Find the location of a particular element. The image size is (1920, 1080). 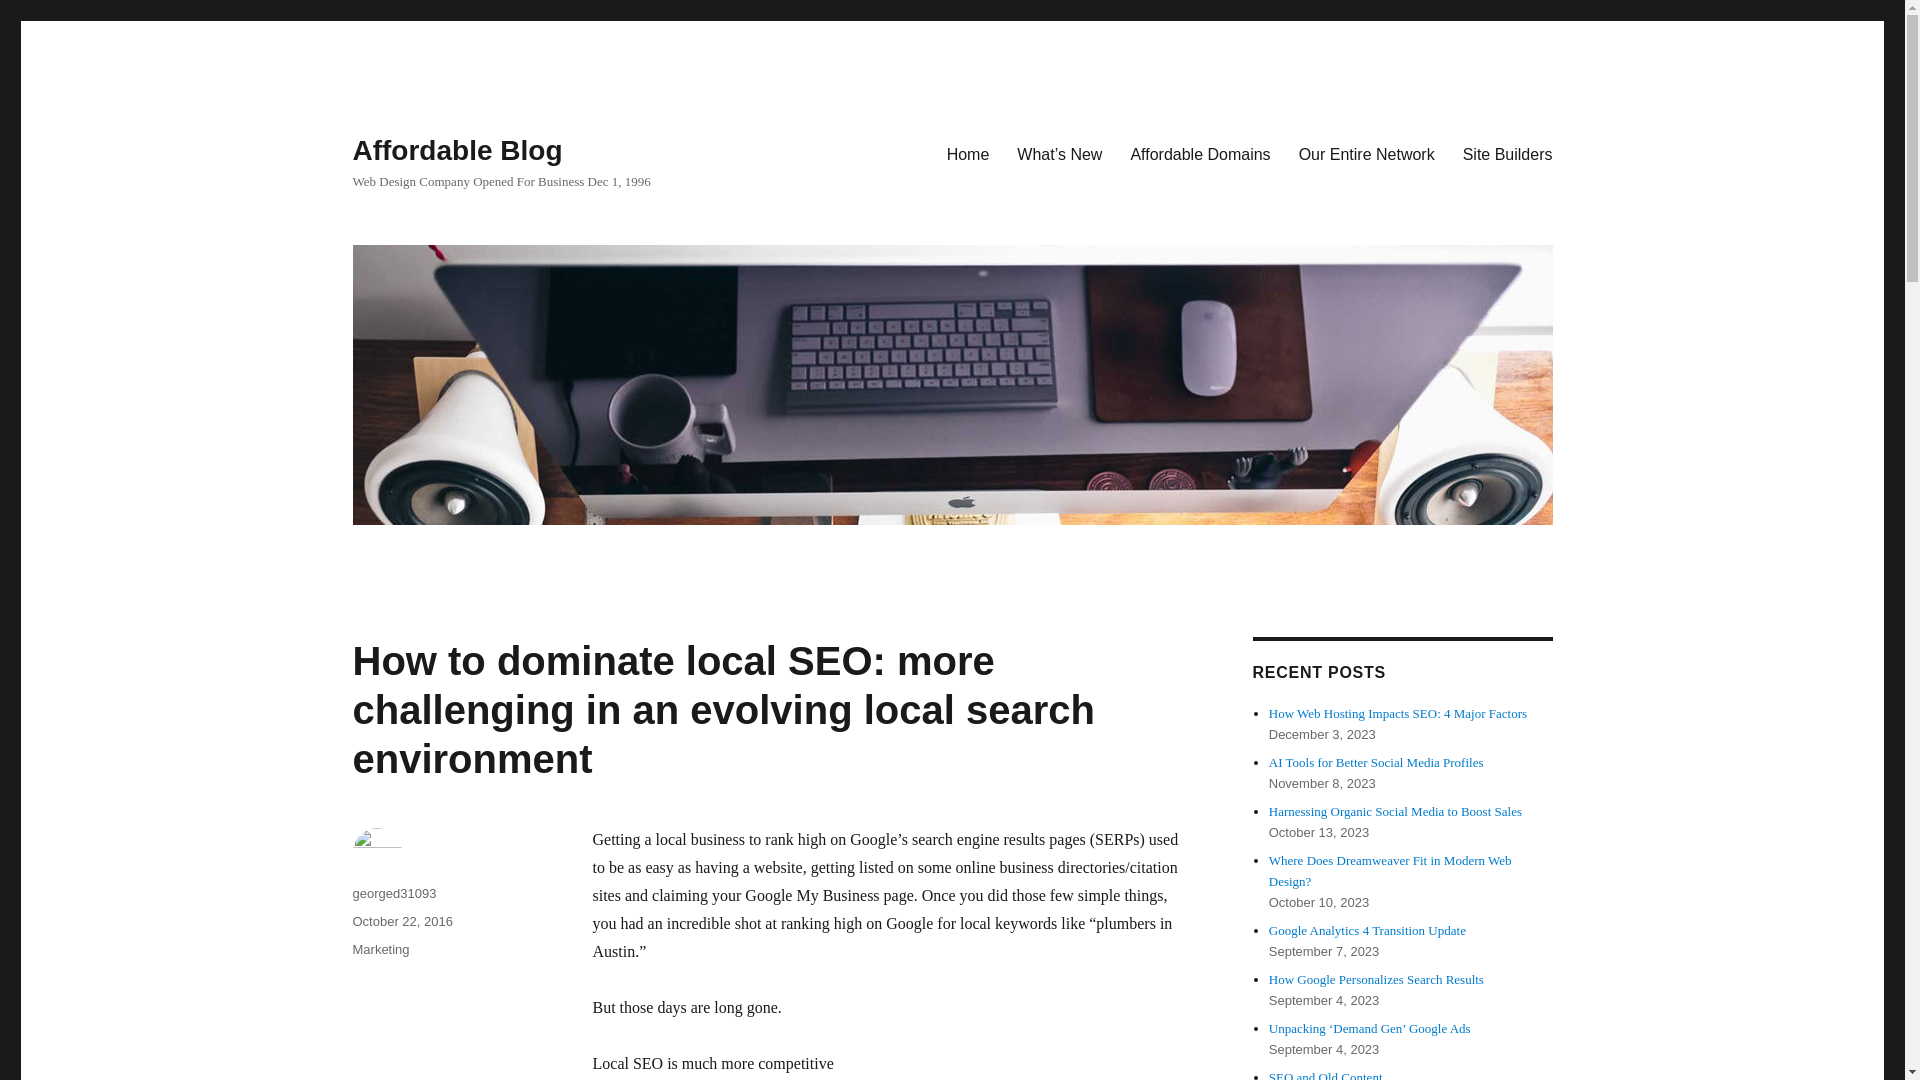

georged31093 is located at coordinates (393, 892).